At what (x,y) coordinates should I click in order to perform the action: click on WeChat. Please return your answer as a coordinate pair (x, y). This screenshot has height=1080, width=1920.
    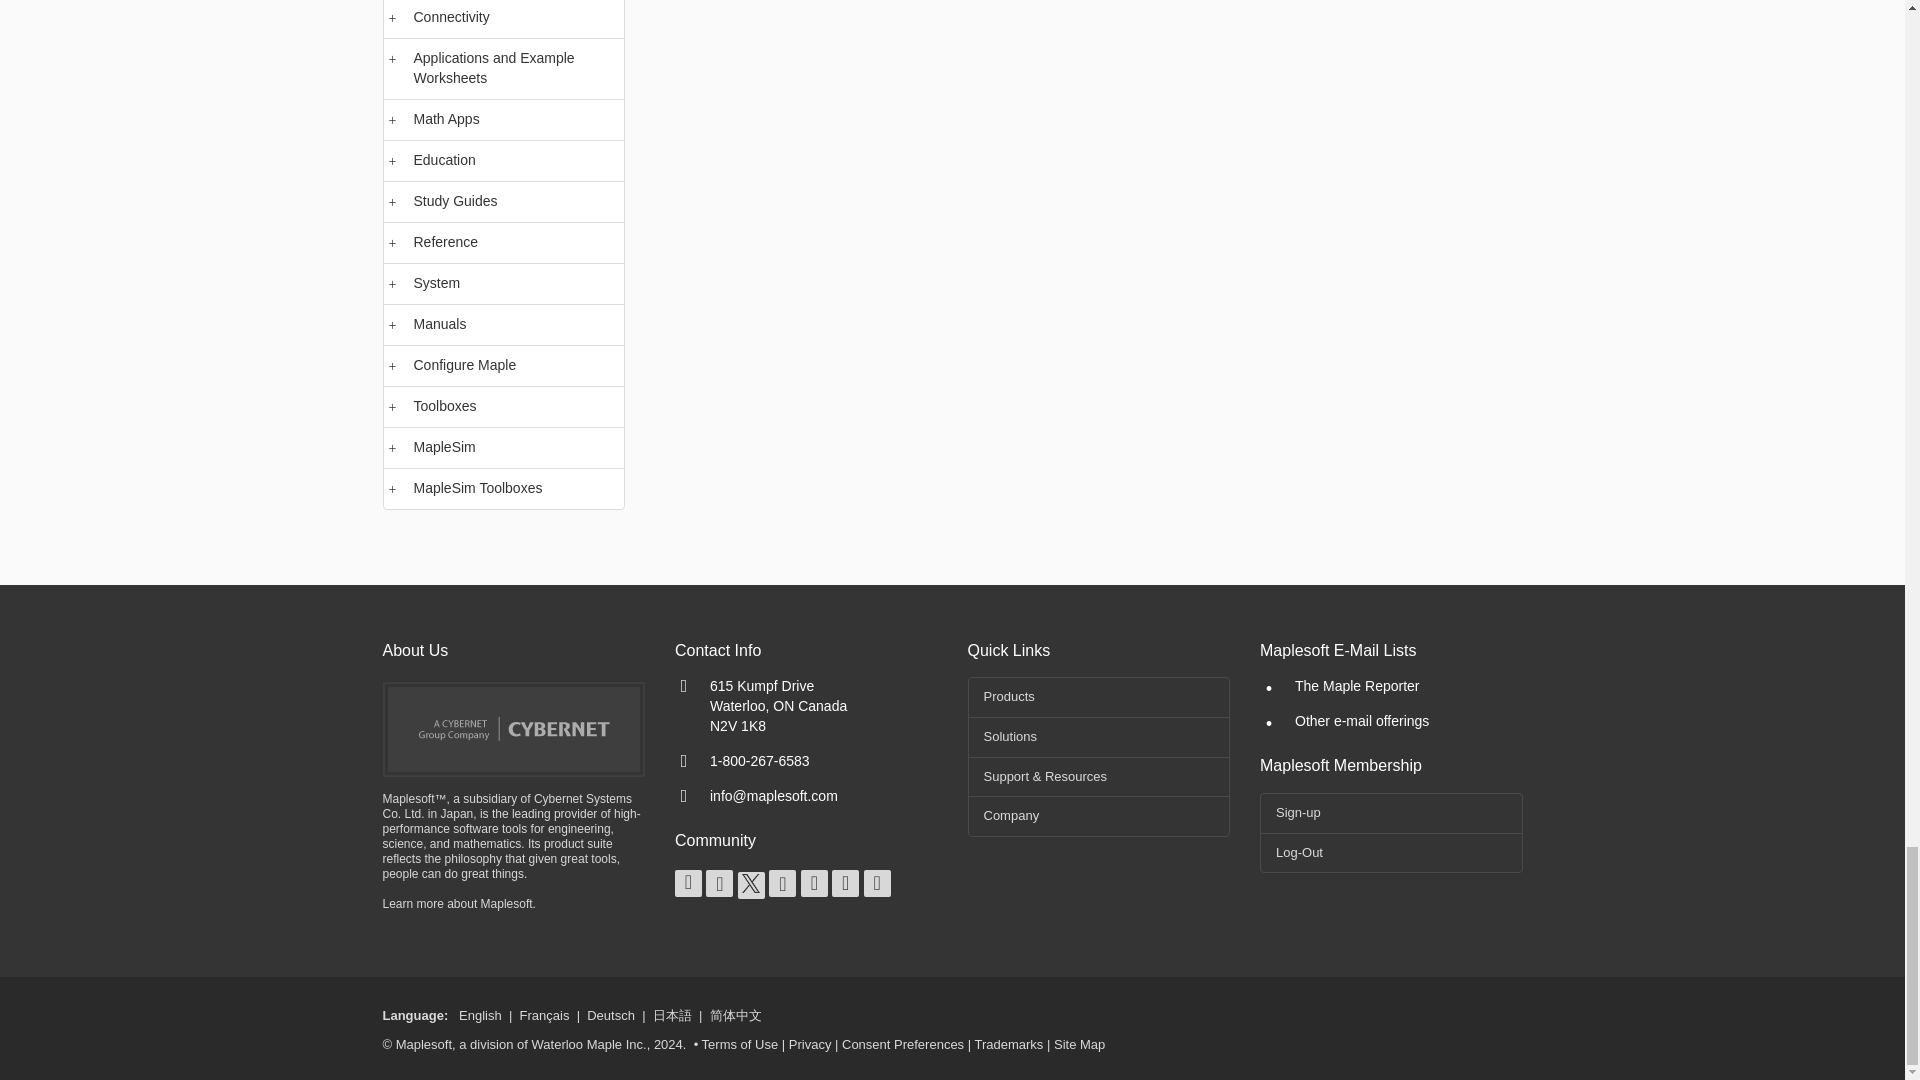
    Looking at the image, I should click on (877, 884).